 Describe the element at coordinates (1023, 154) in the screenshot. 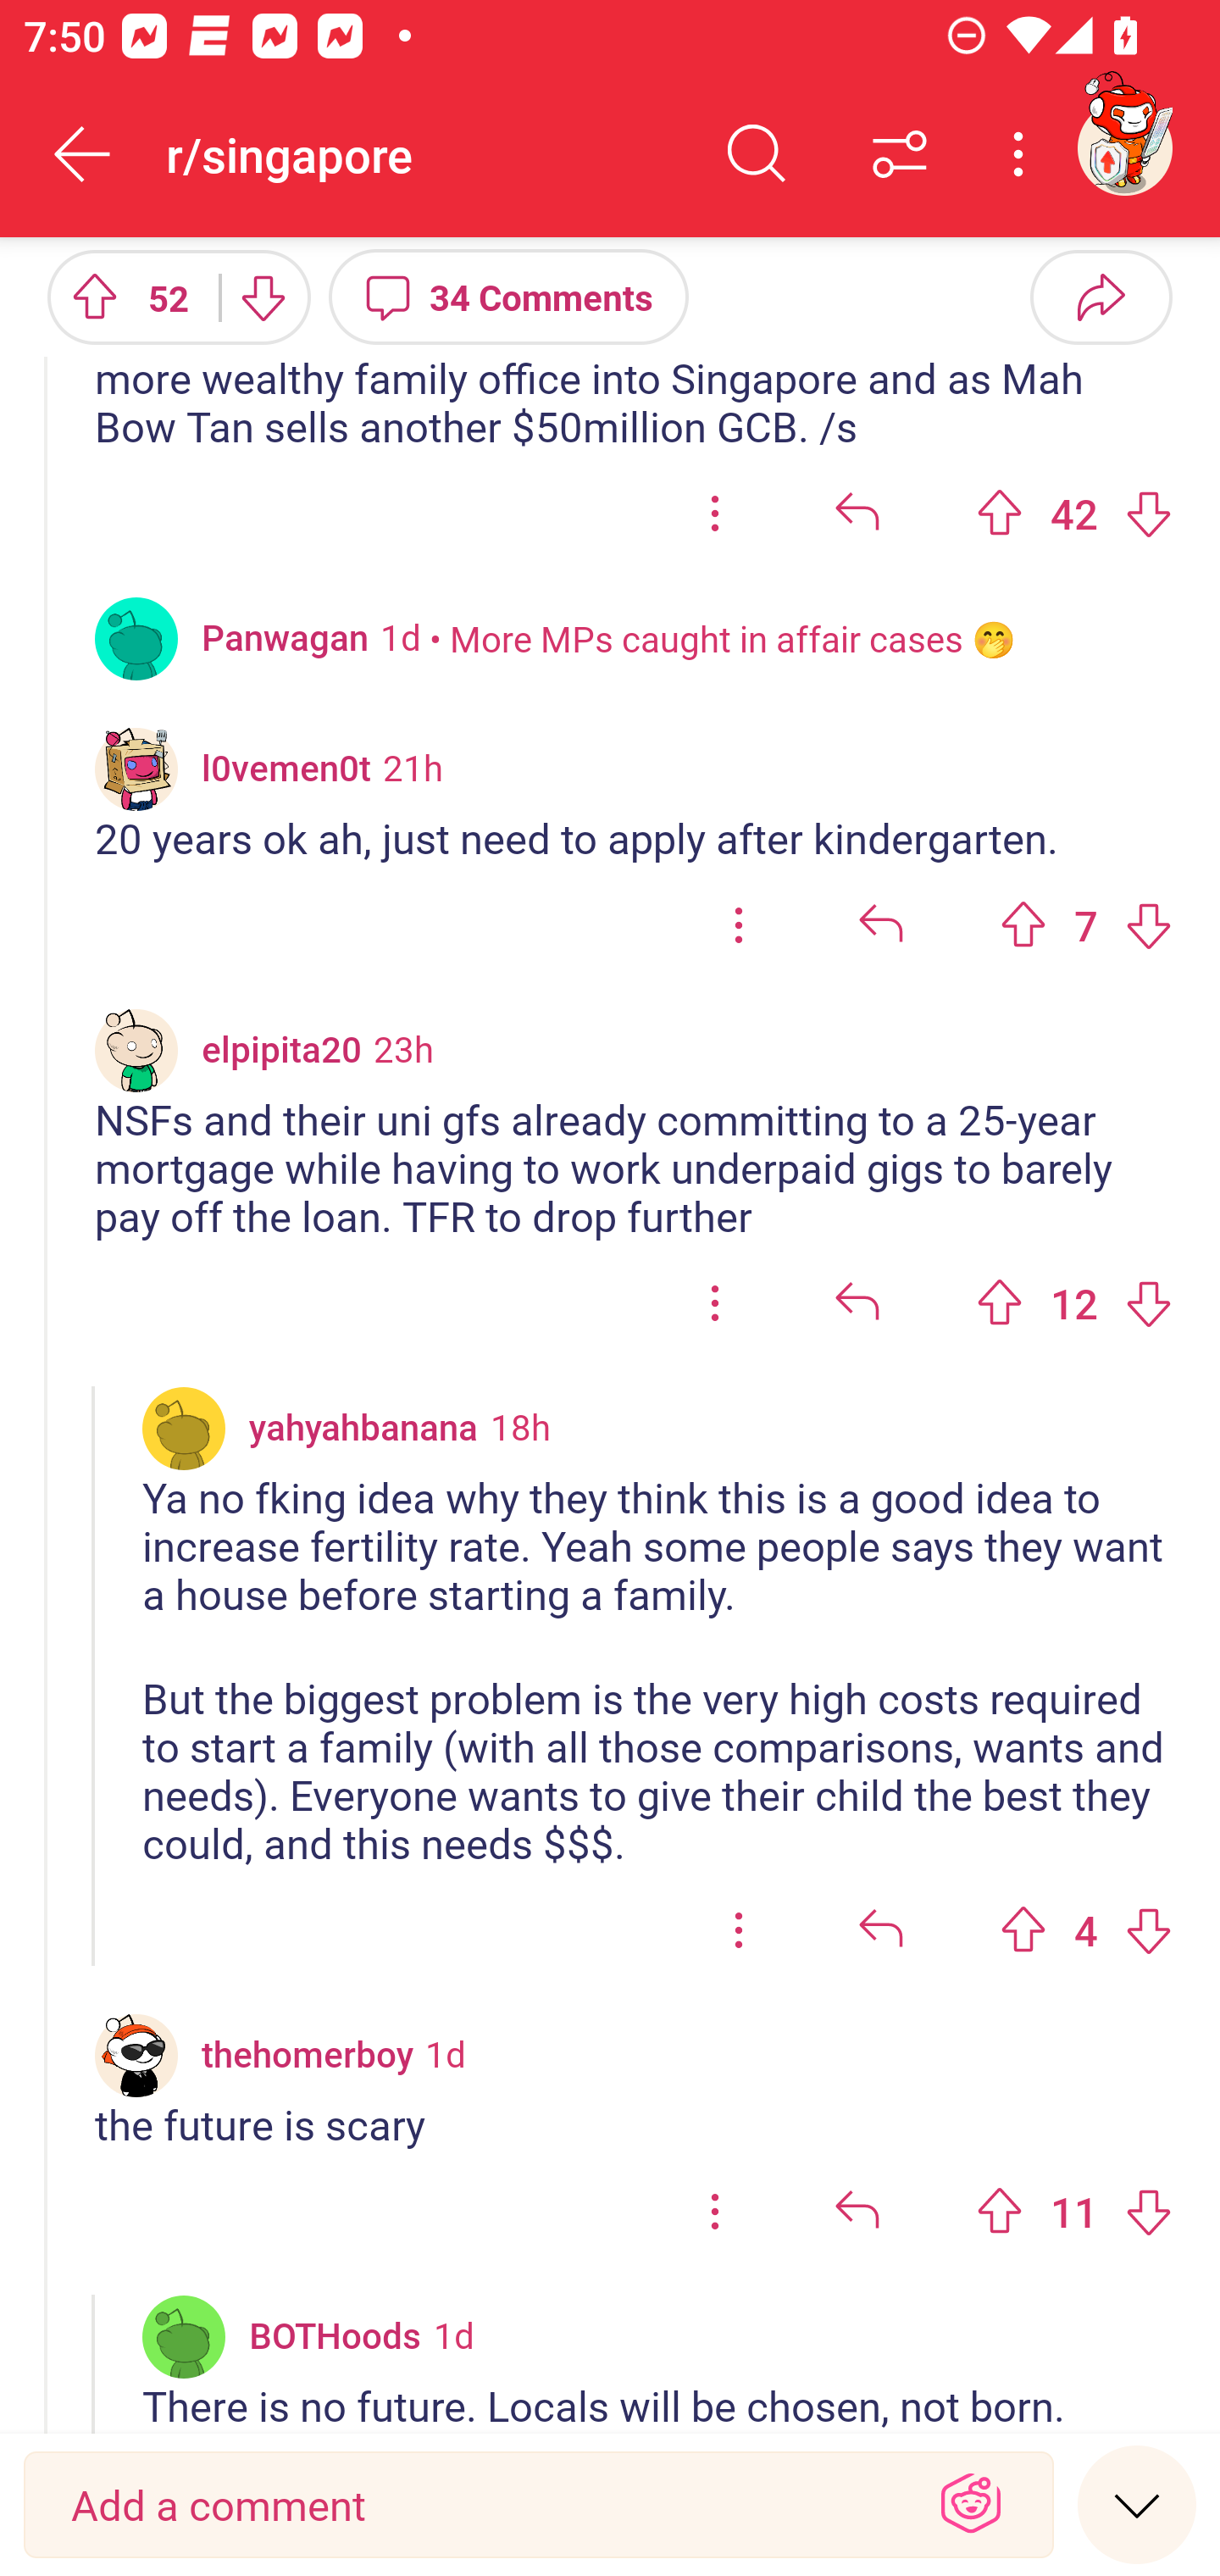

I see `More options` at that location.